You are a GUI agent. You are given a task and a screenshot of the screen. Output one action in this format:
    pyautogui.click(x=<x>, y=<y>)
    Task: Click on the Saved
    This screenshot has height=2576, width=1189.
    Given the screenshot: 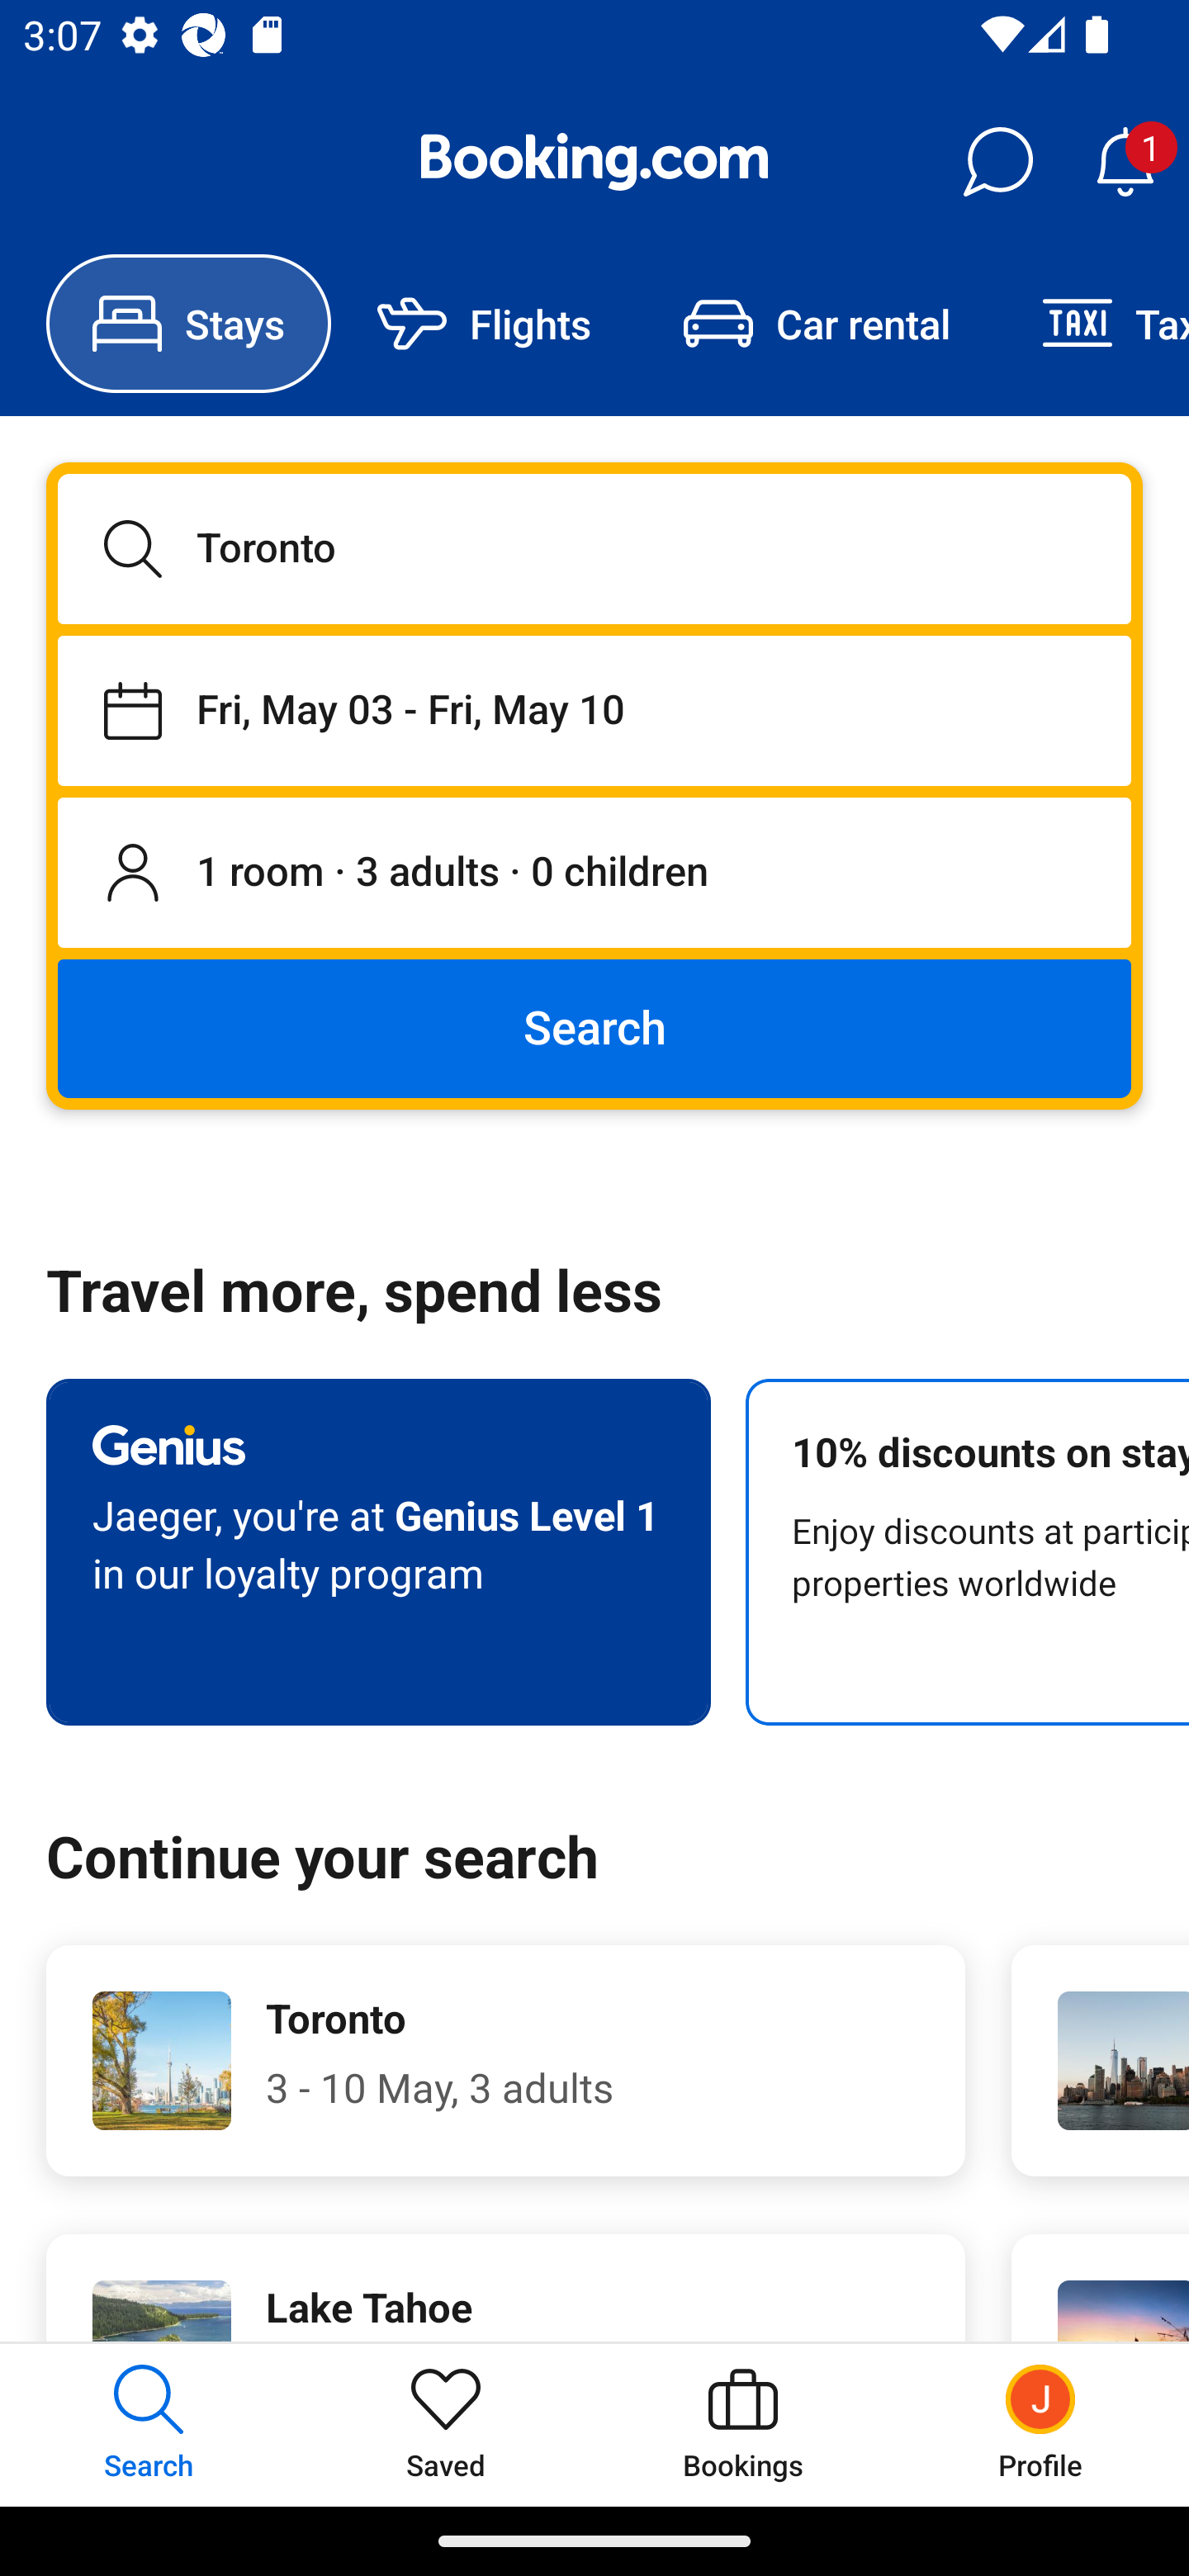 What is the action you would take?
    pyautogui.click(x=446, y=2424)
    